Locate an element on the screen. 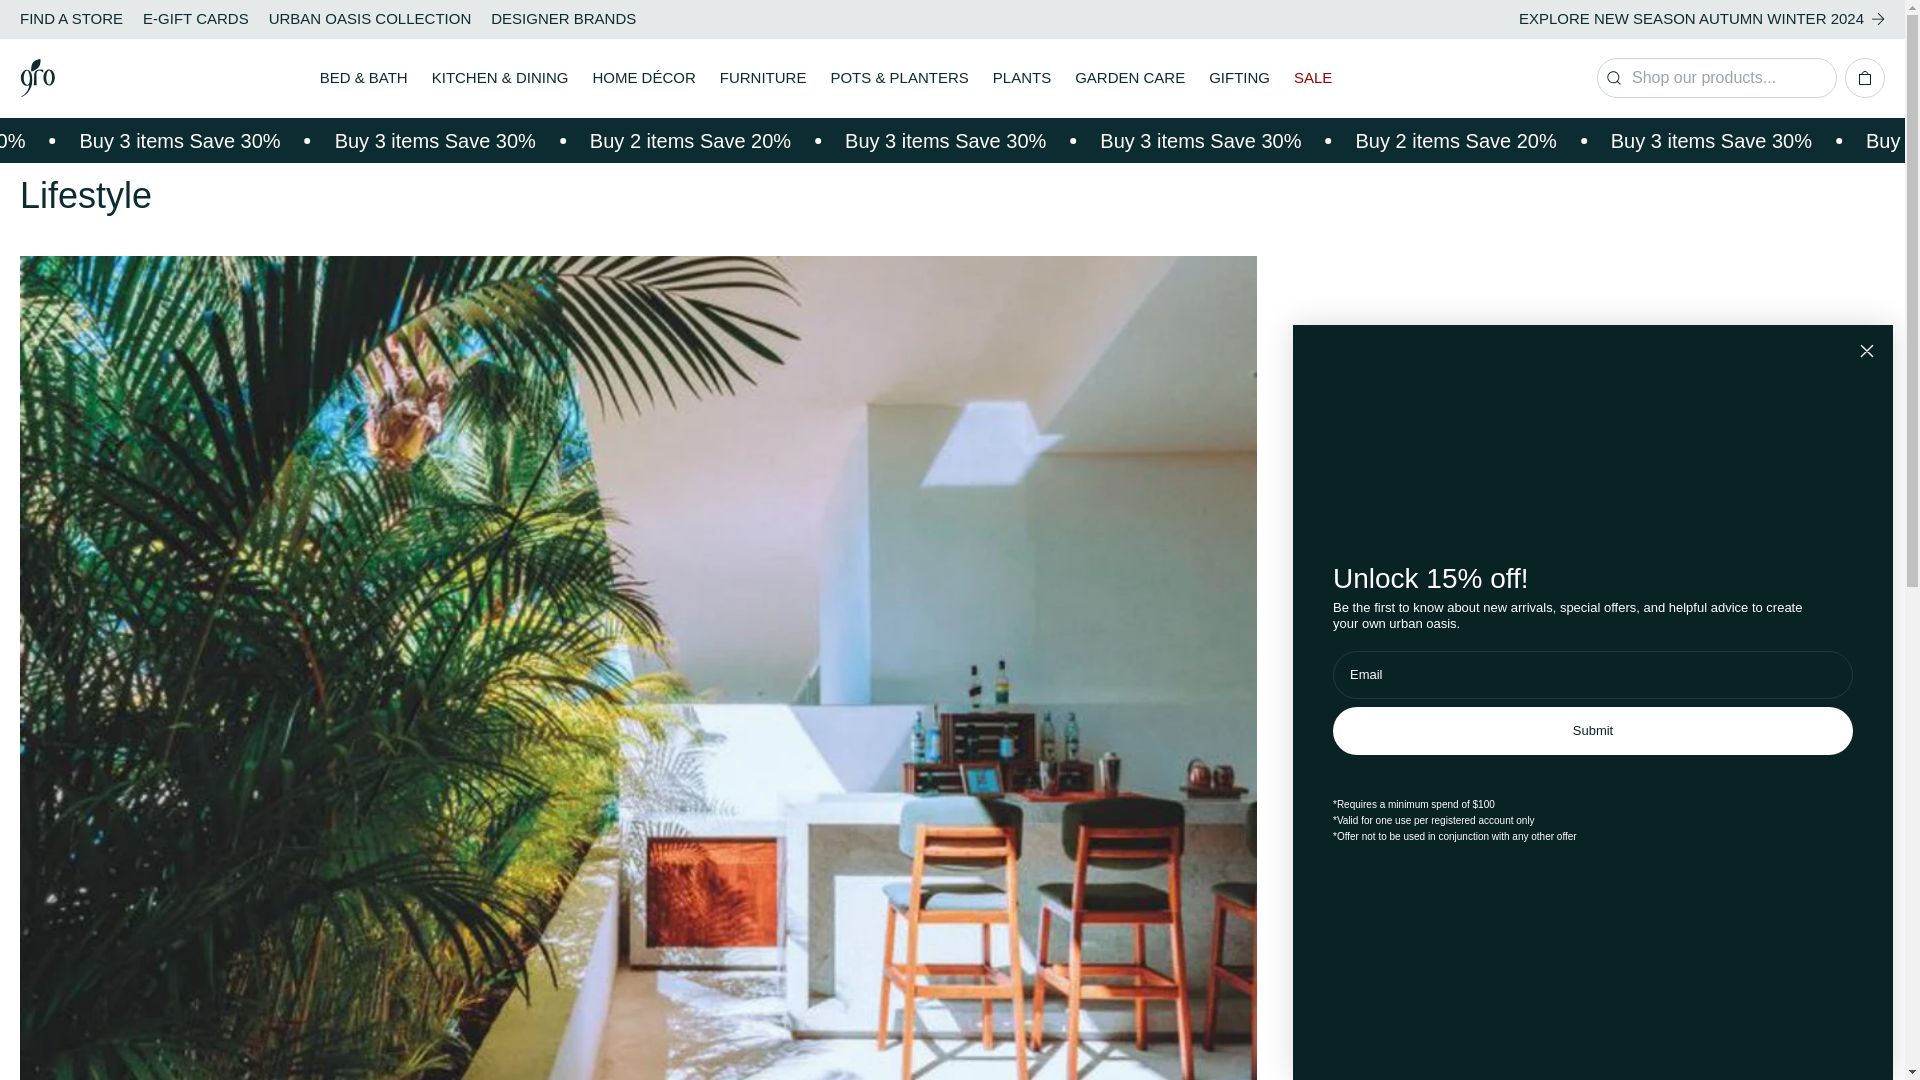 Image resolution: width=1920 pixels, height=1080 pixels. GARDEN CARE is located at coordinates (1130, 78).